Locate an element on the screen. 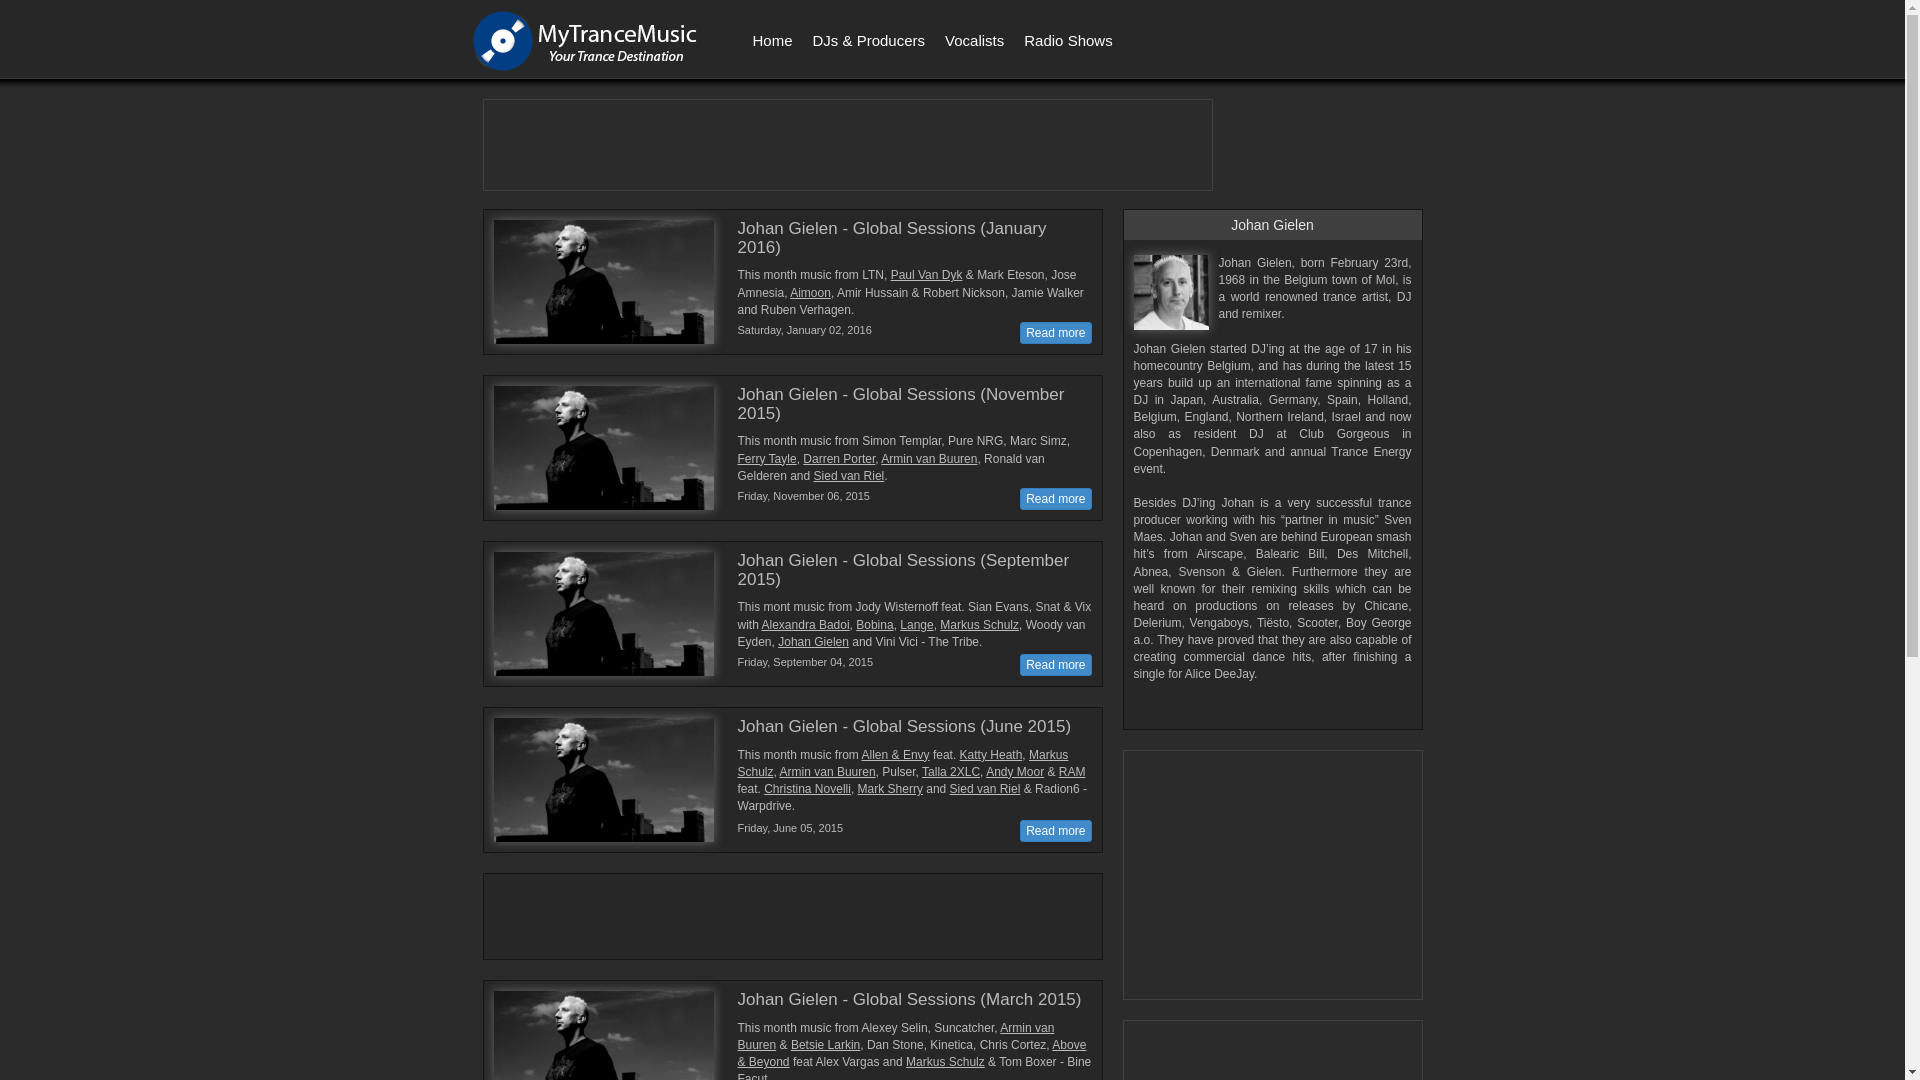 Image resolution: width=1920 pixels, height=1080 pixels. Advertisement is located at coordinates (847, 145).